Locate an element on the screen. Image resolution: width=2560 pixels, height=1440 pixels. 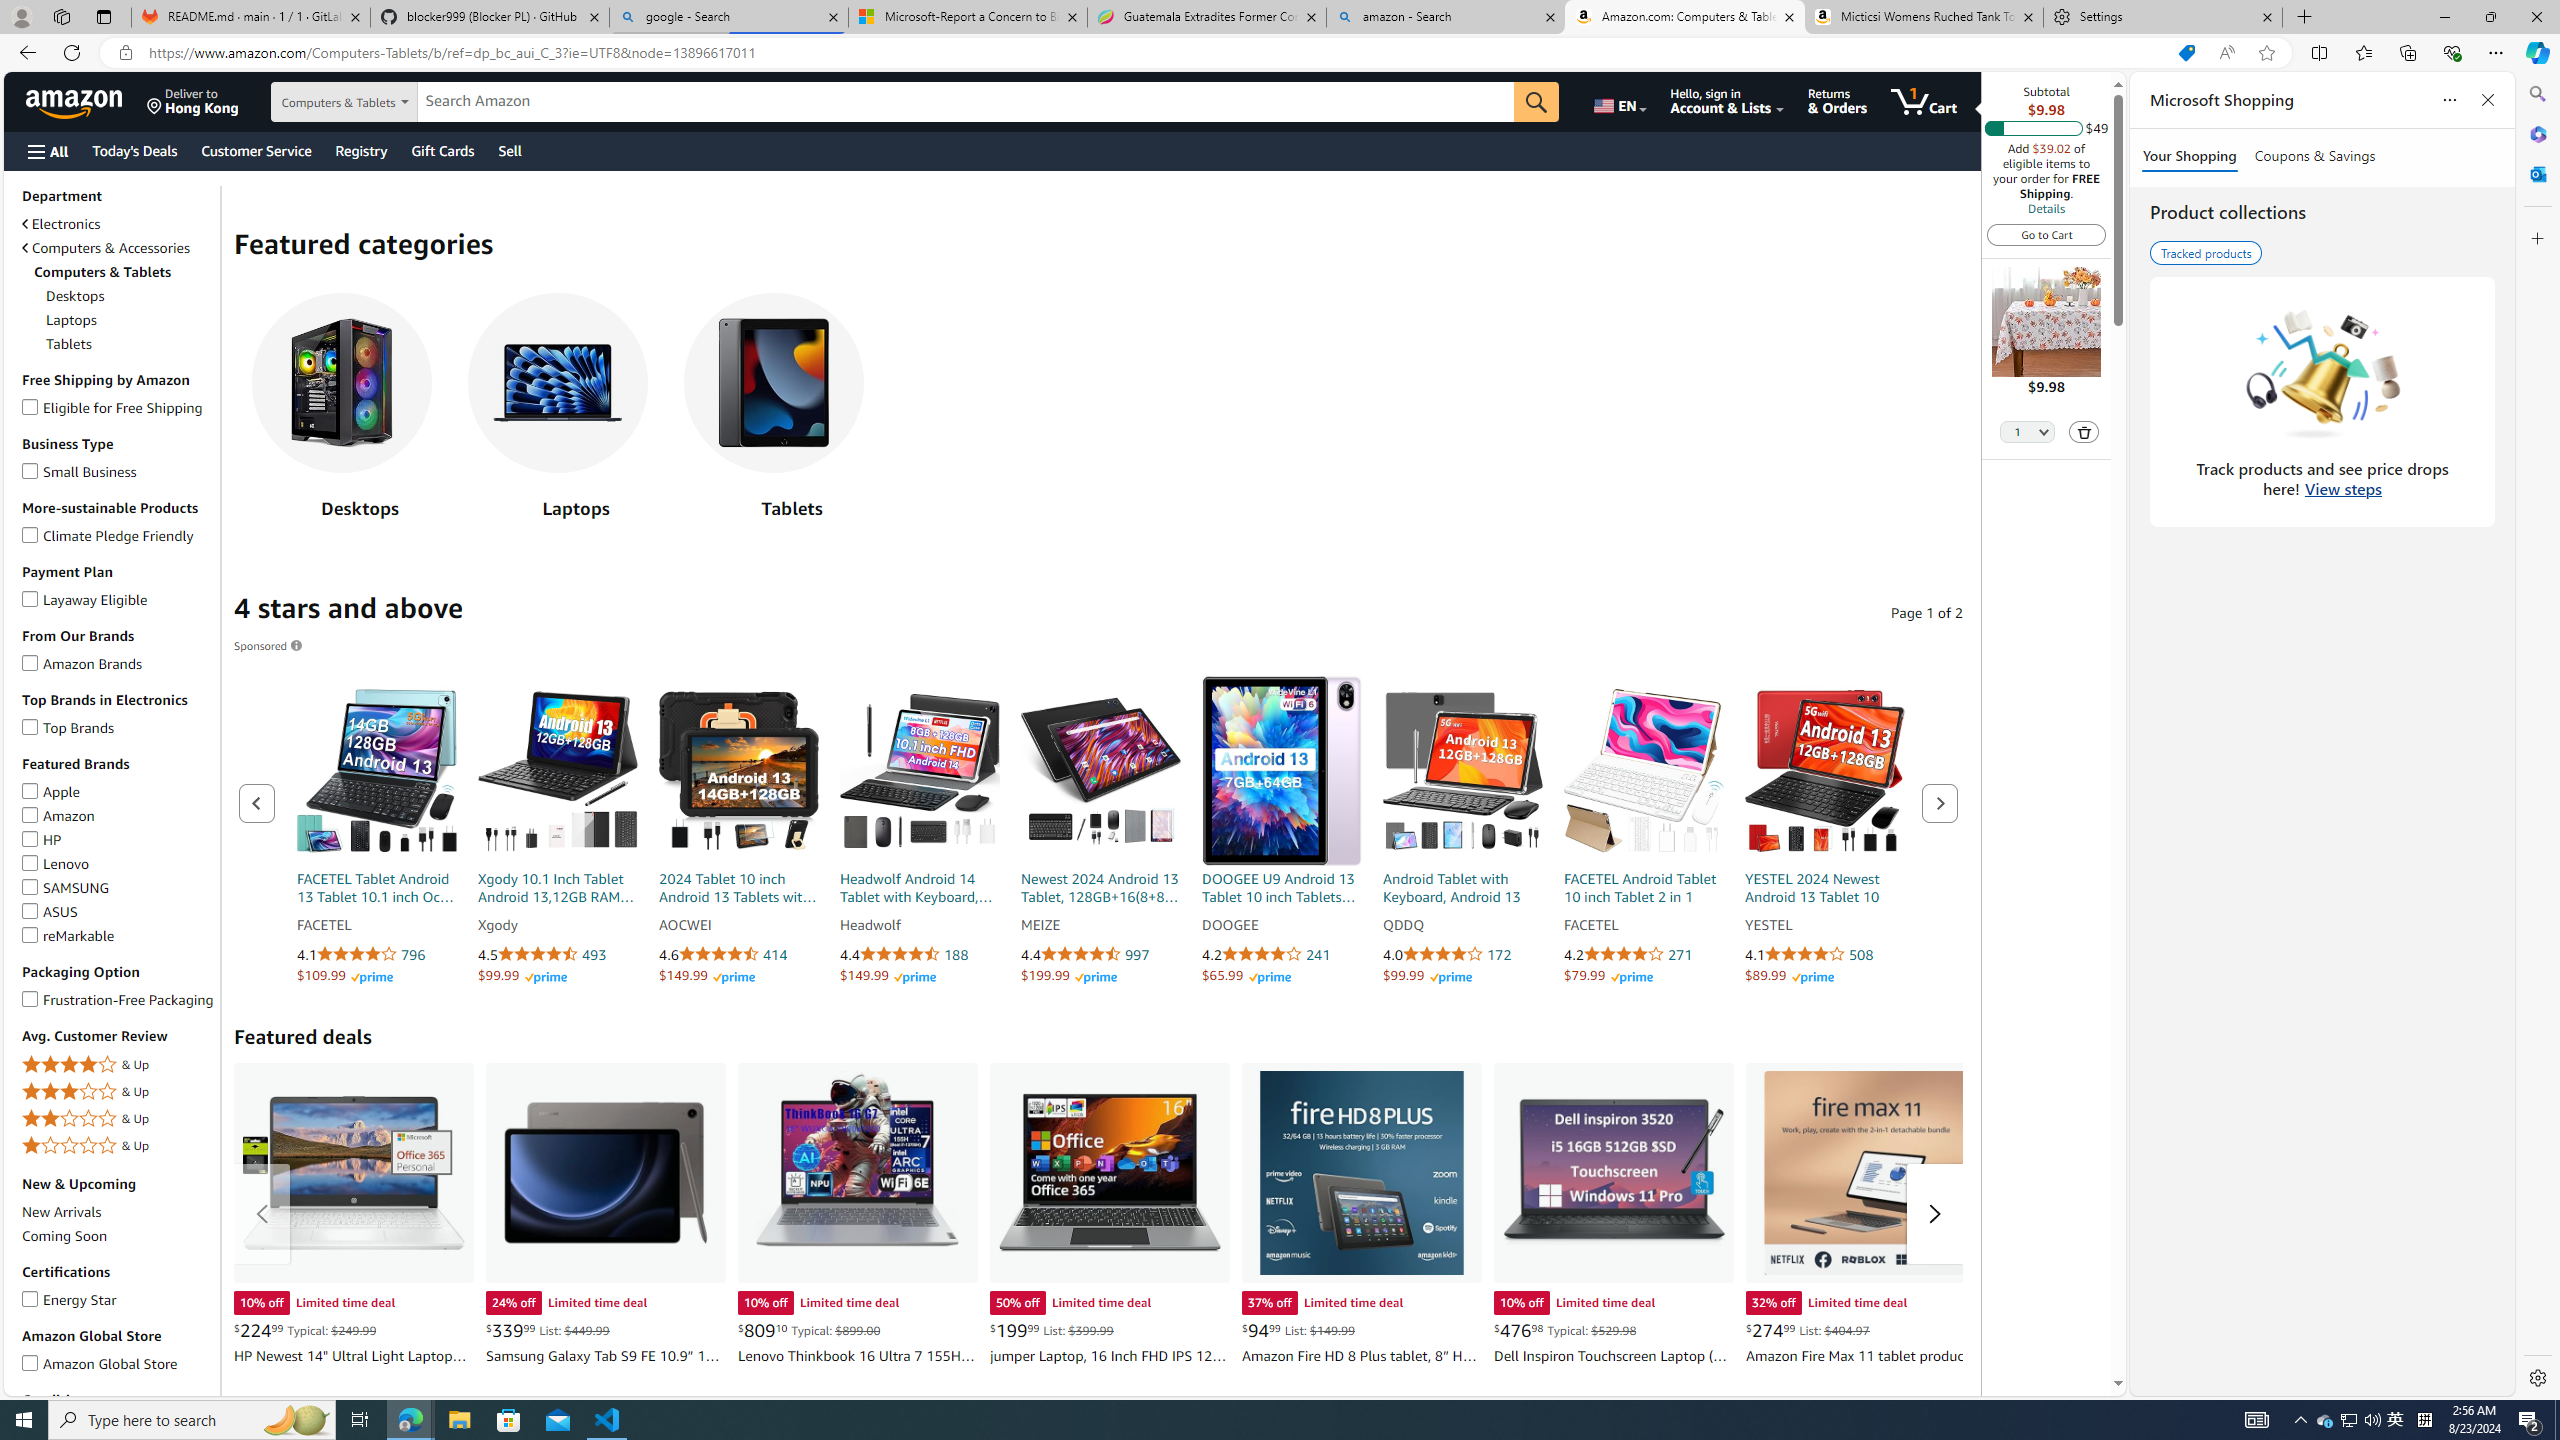
LenovoLenovo is located at coordinates (119, 864).